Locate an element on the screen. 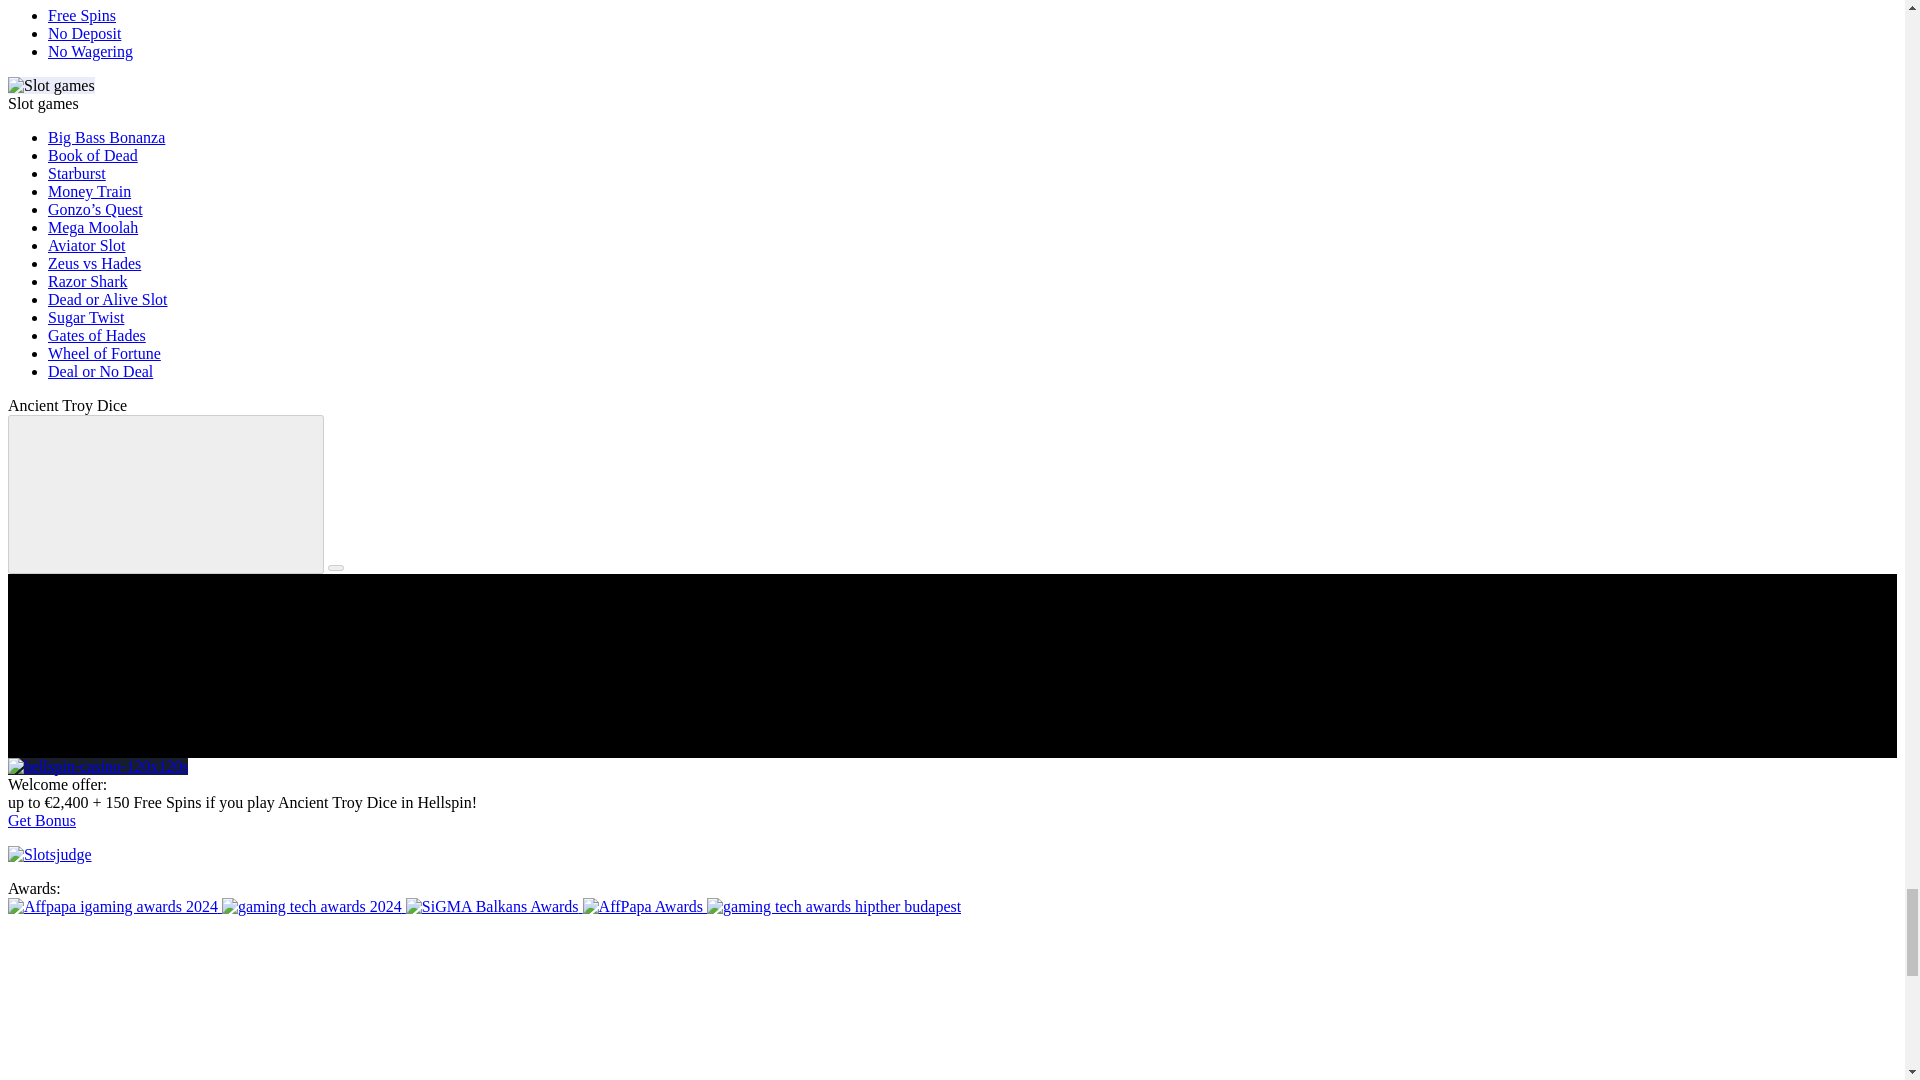 This screenshot has height=1080, width=1920. fullscreen is located at coordinates (166, 494).